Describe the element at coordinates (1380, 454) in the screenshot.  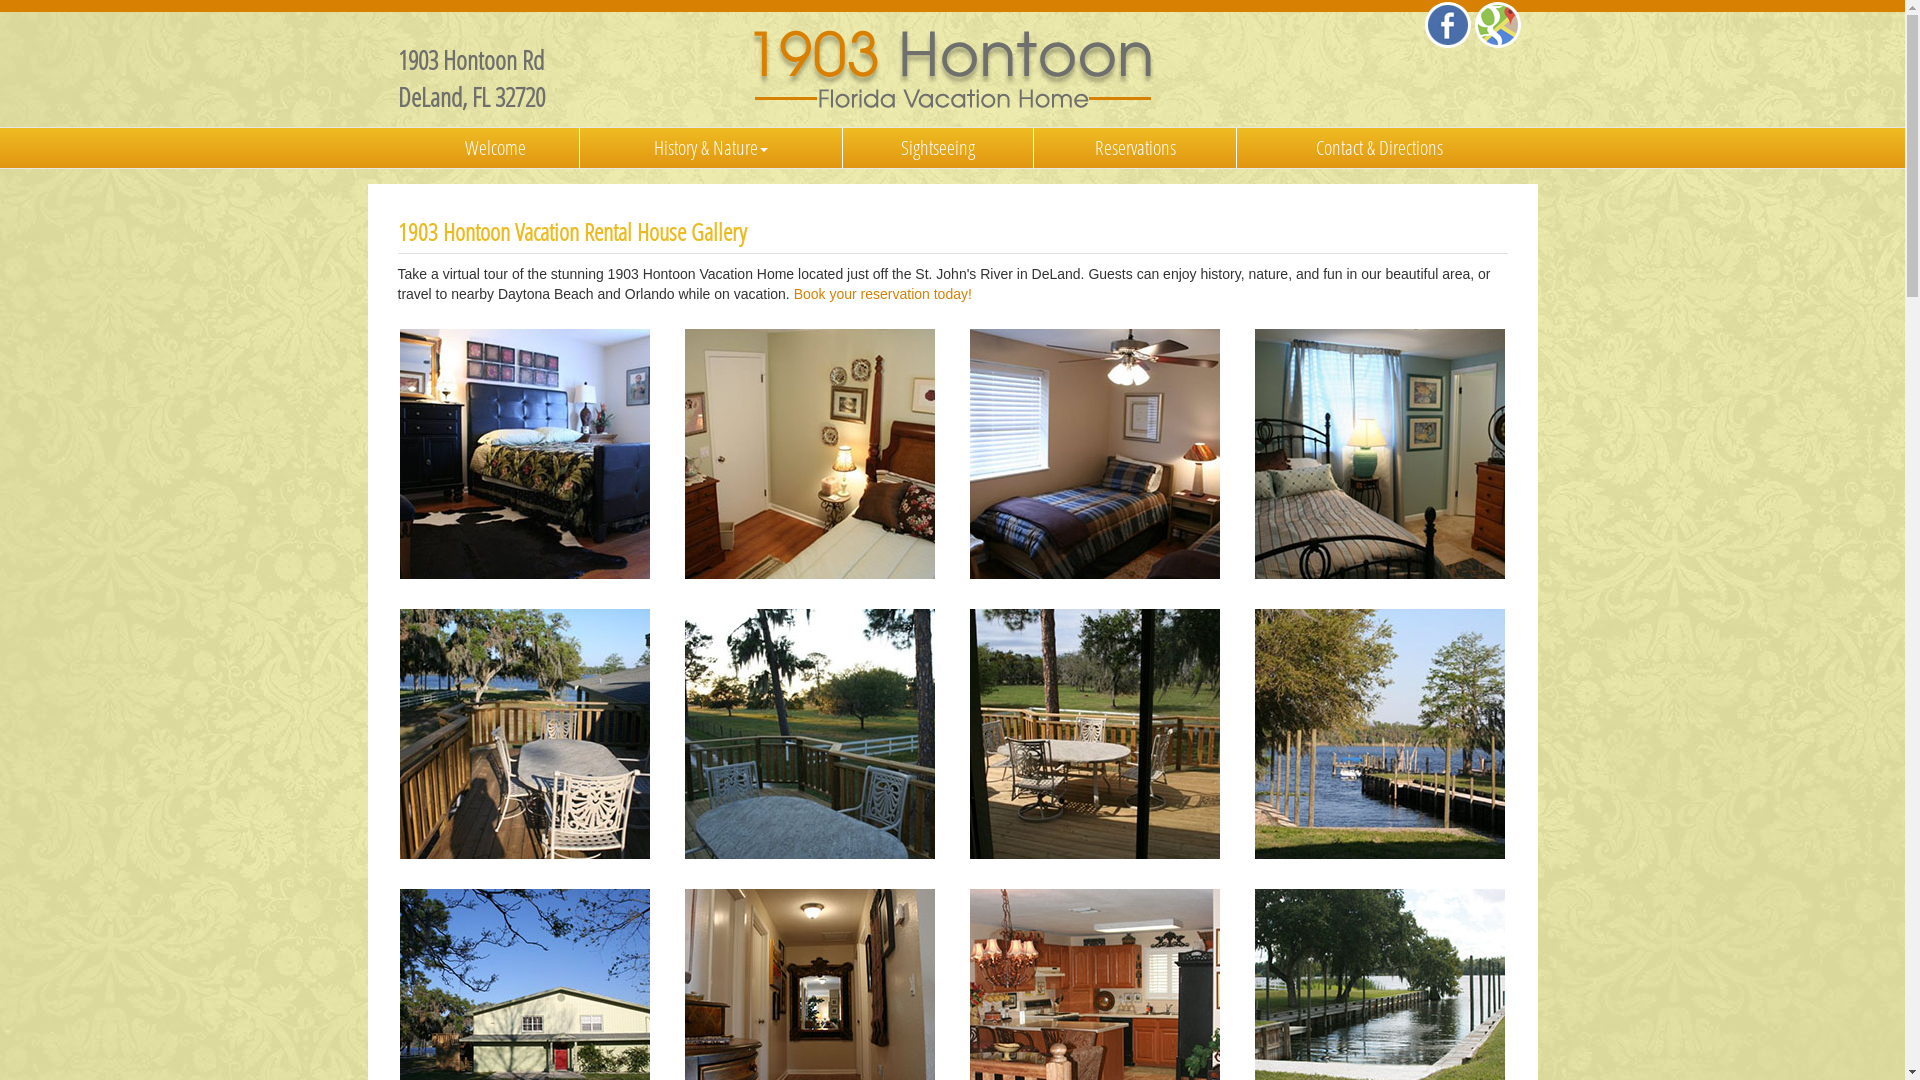
I see `1903 Hontoon` at that location.